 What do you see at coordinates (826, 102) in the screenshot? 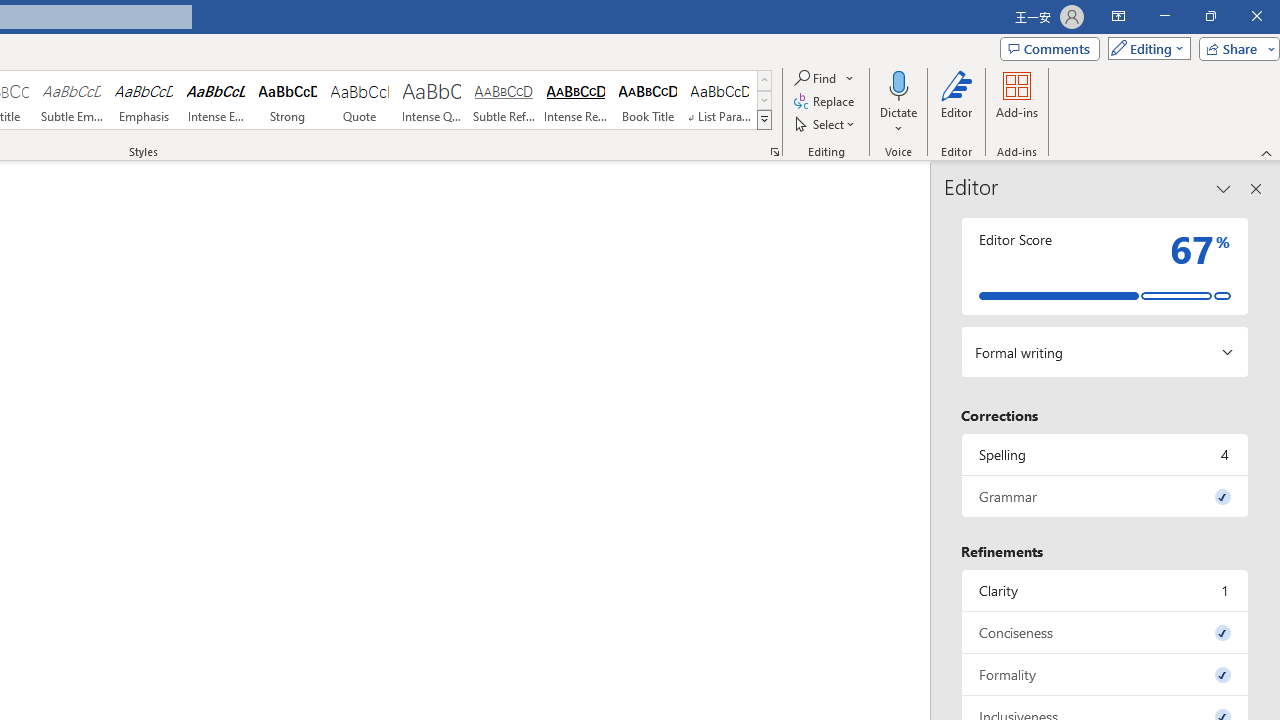
I see `Replace...` at bounding box center [826, 102].